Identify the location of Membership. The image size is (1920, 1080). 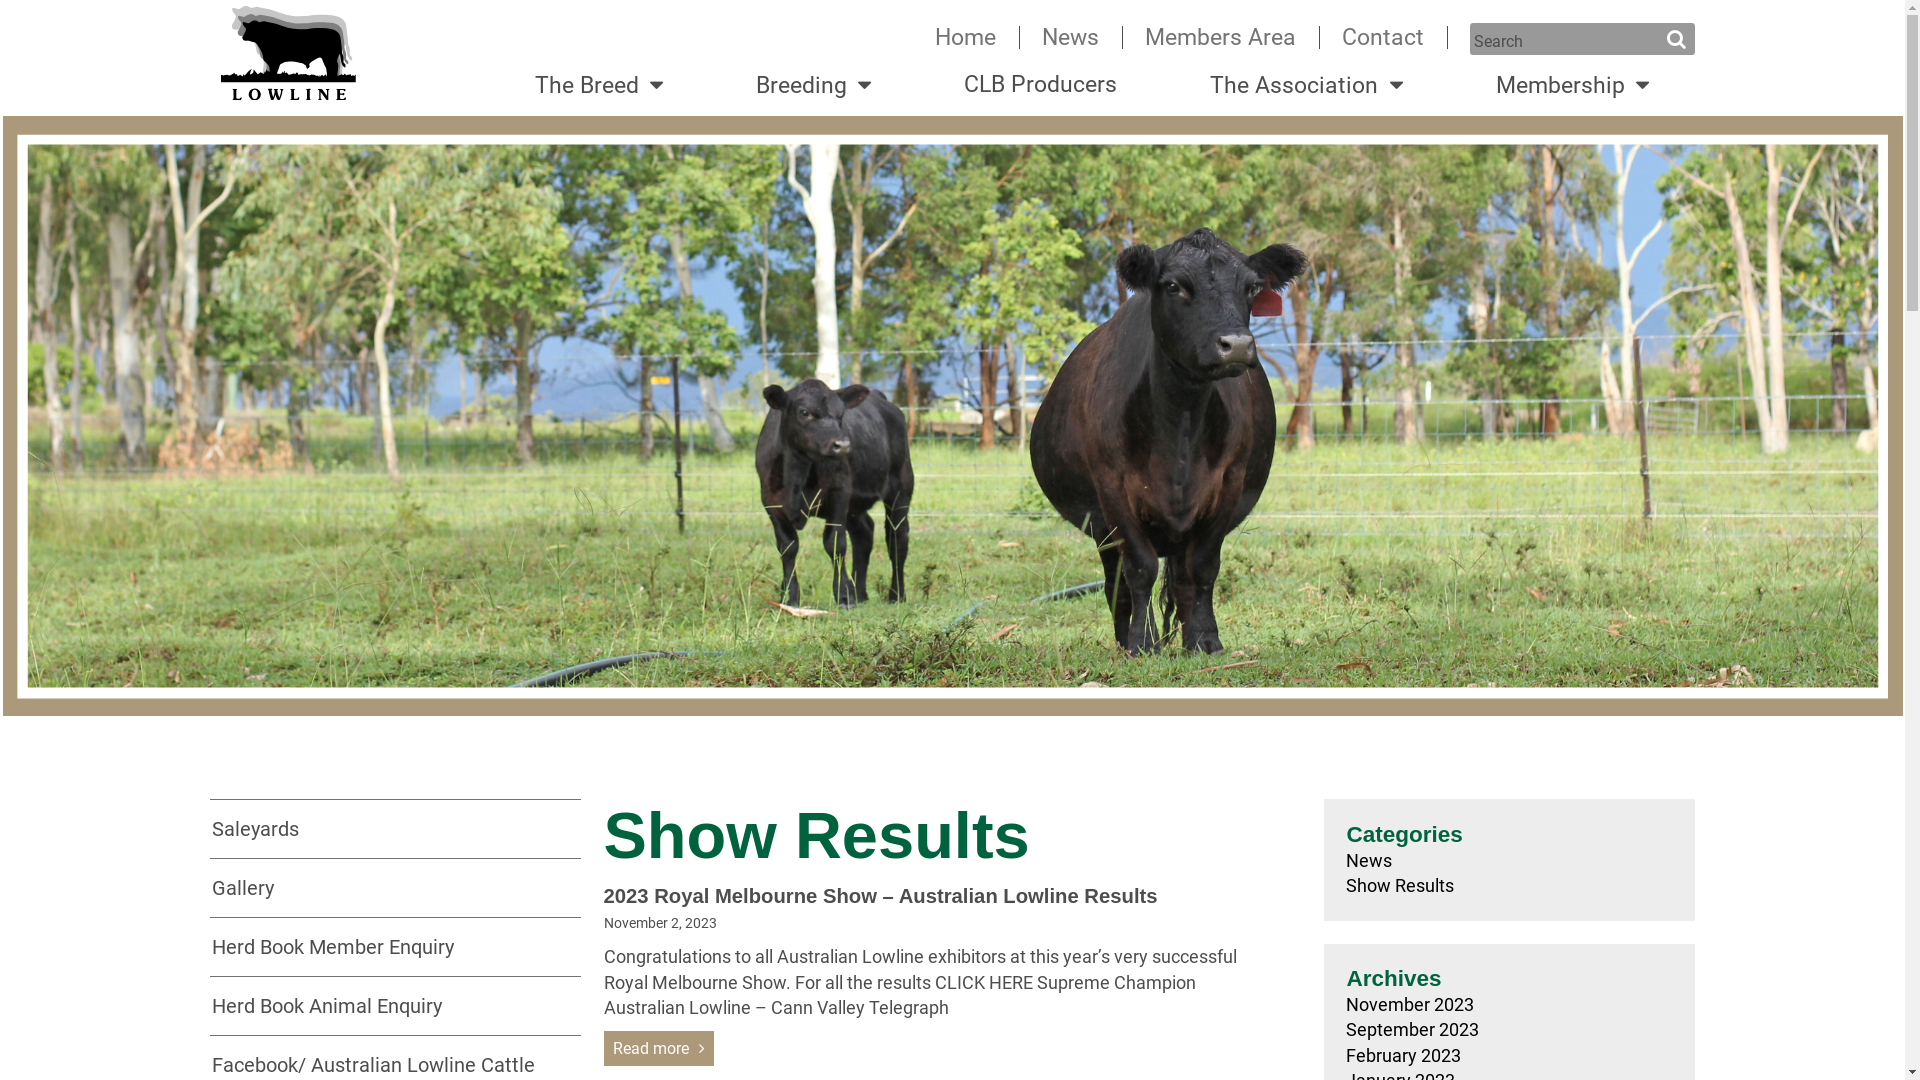
(1572, 86).